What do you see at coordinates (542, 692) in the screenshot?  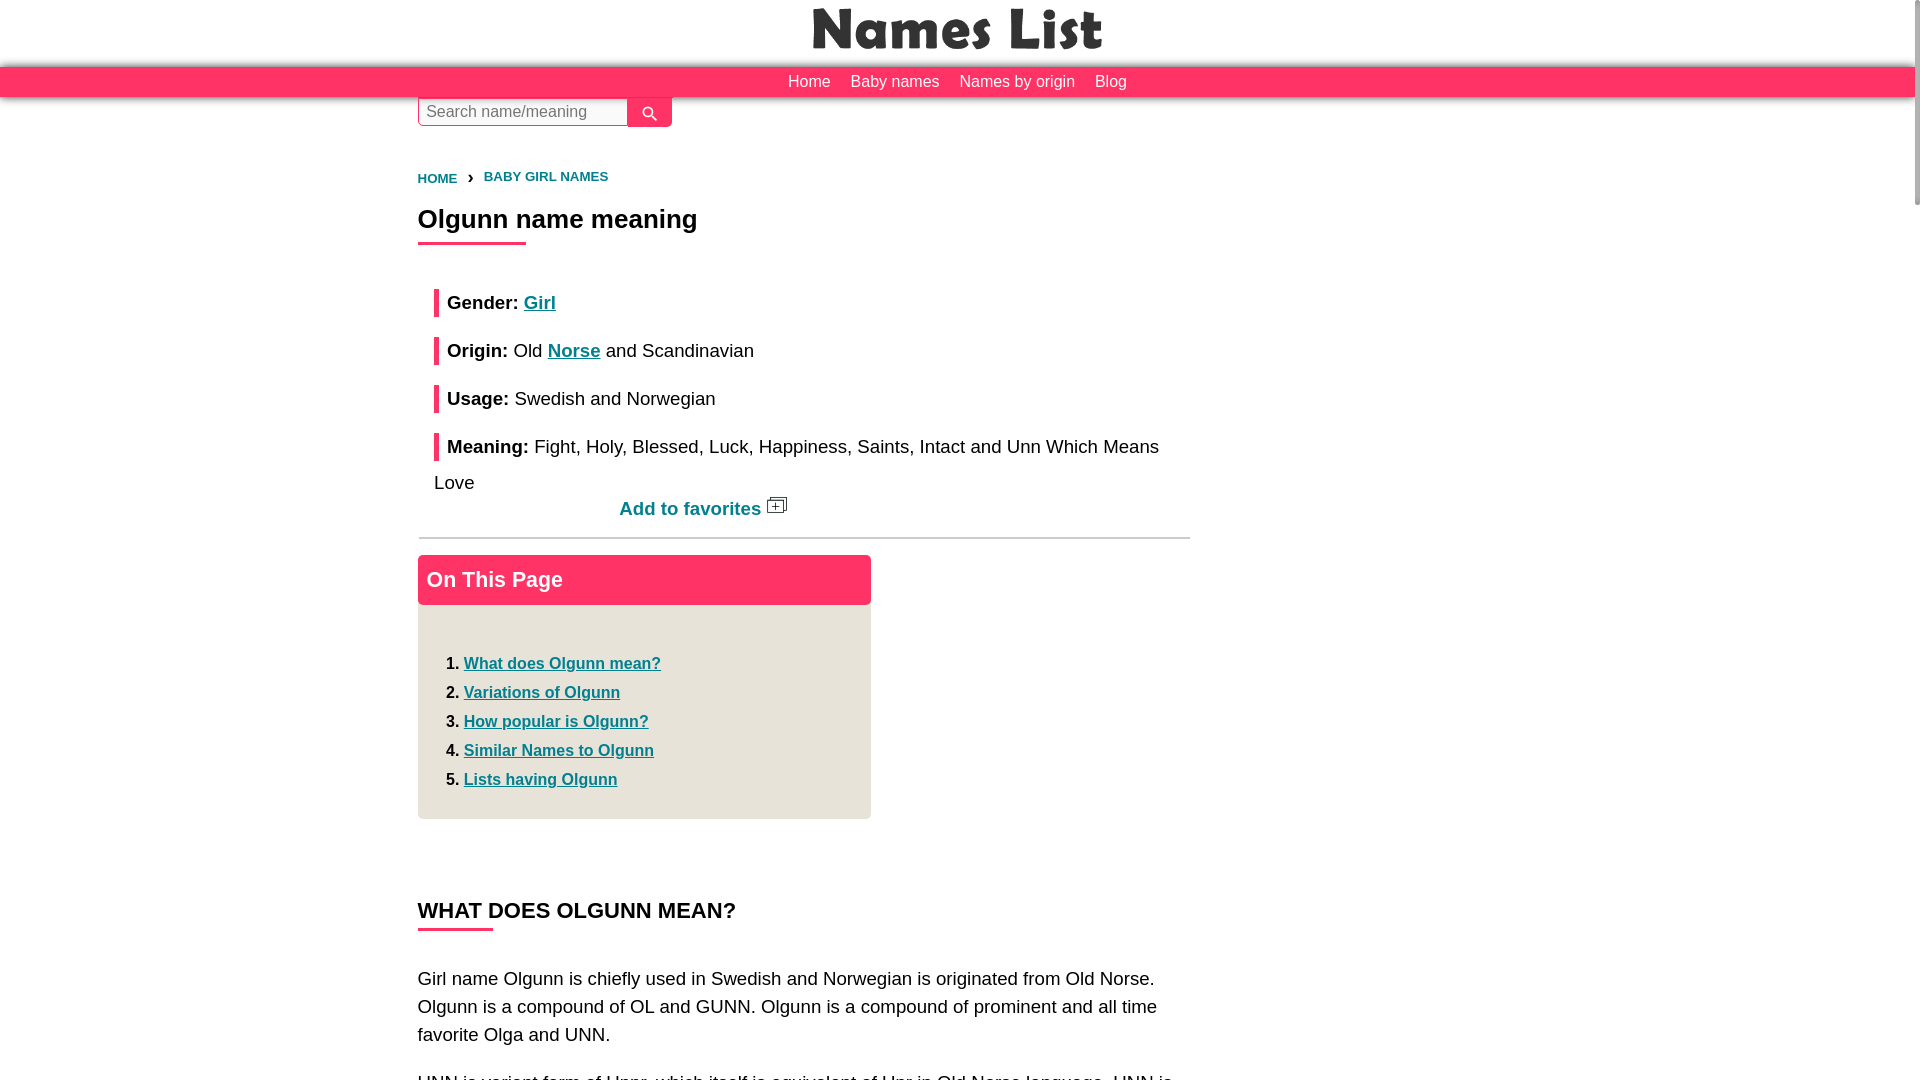 I see `Variations of Olgunn` at bounding box center [542, 692].